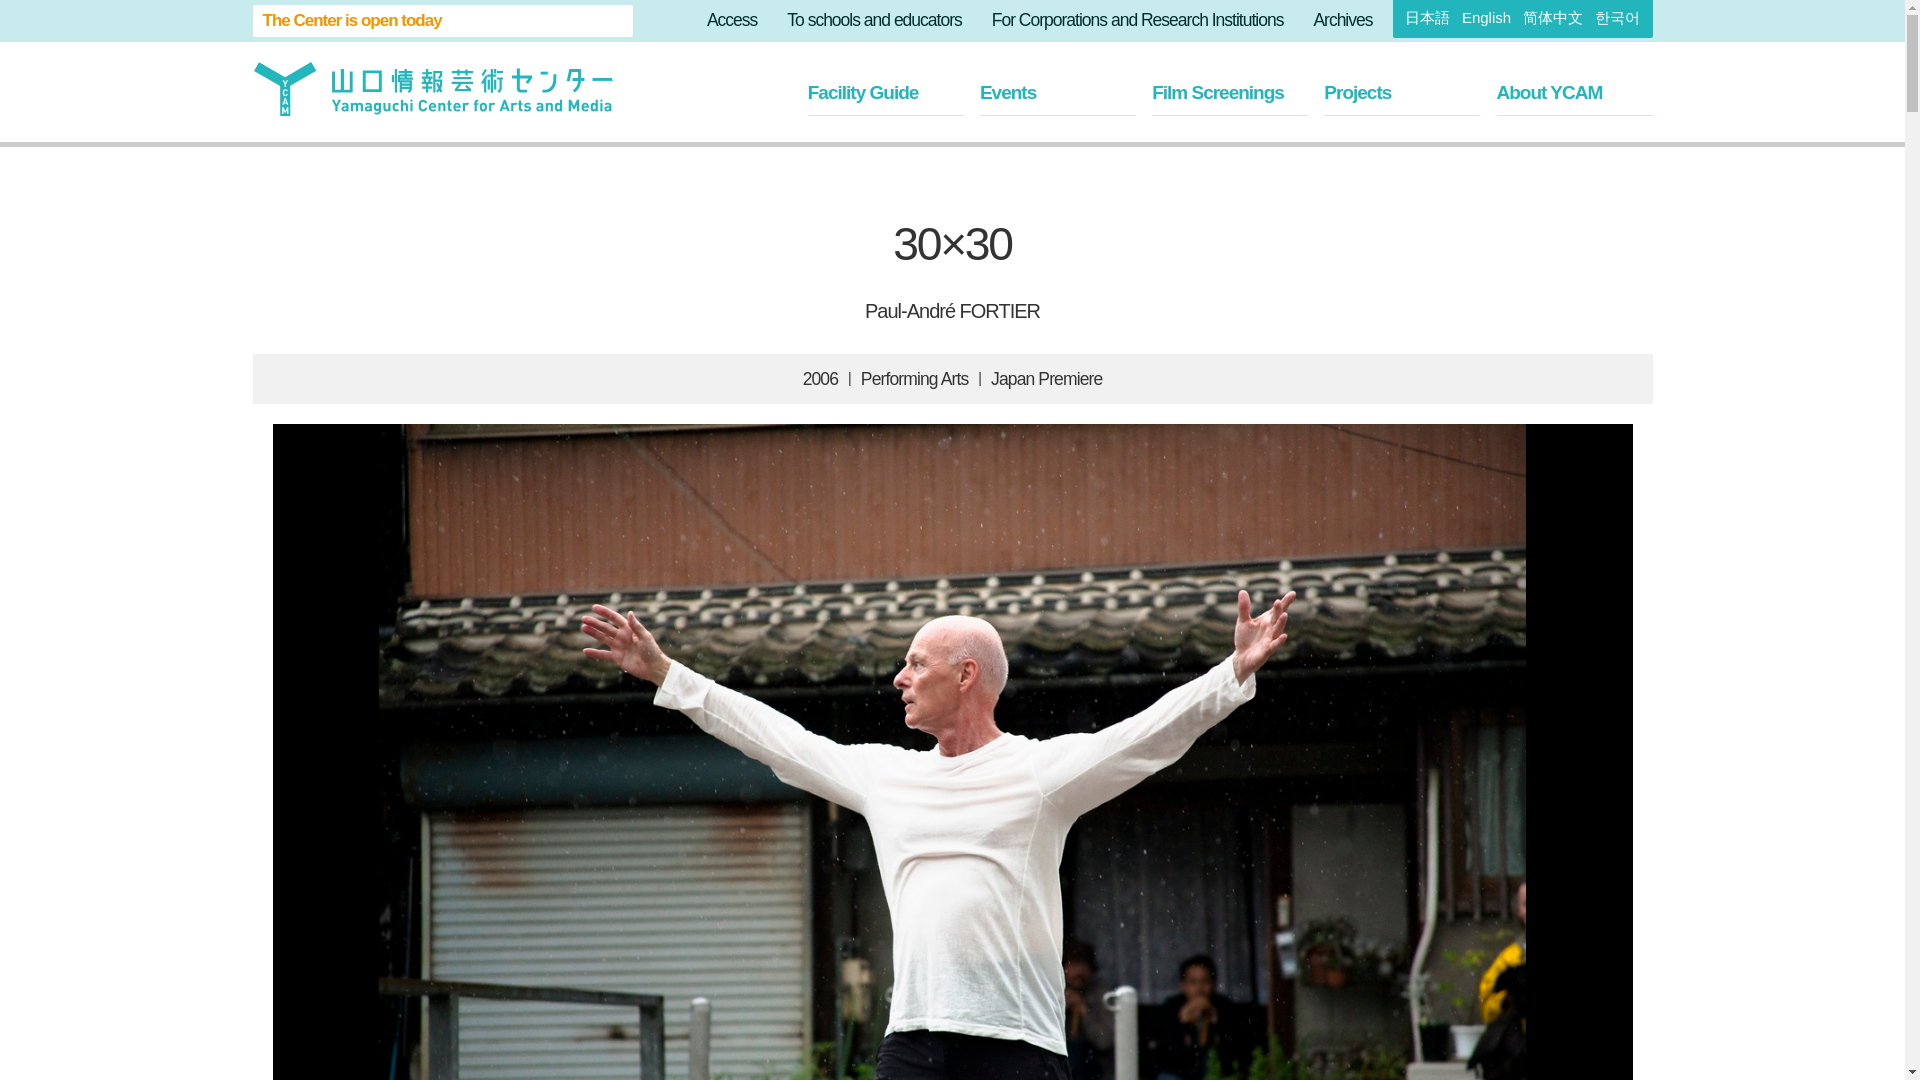 This screenshot has width=1920, height=1080. I want to click on For Corporations and Research Institutions, so click(1138, 20).